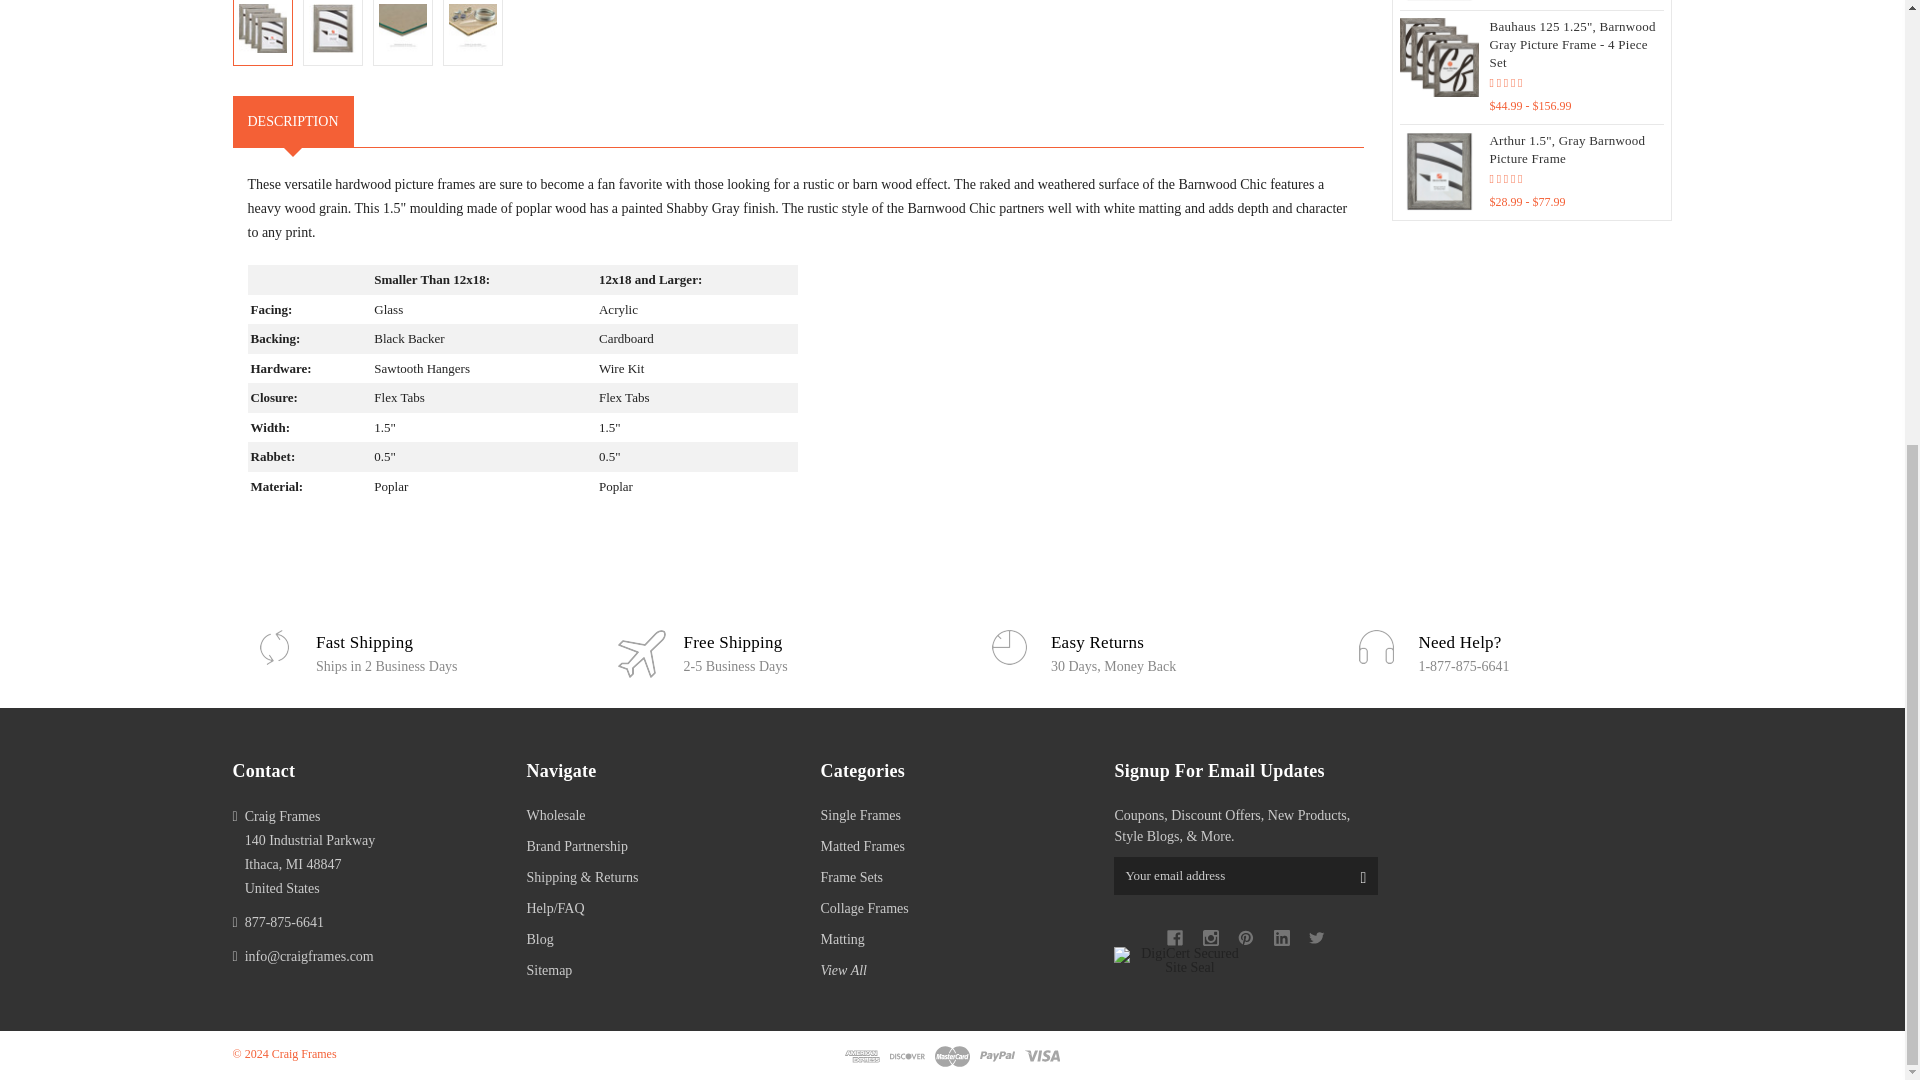 Image resolution: width=1920 pixels, height=1080 pixels. I want to click on Barnwood Chic 1.5", Shabby Gray Picture Frames - 4 Piece Set, so click(333, 28).